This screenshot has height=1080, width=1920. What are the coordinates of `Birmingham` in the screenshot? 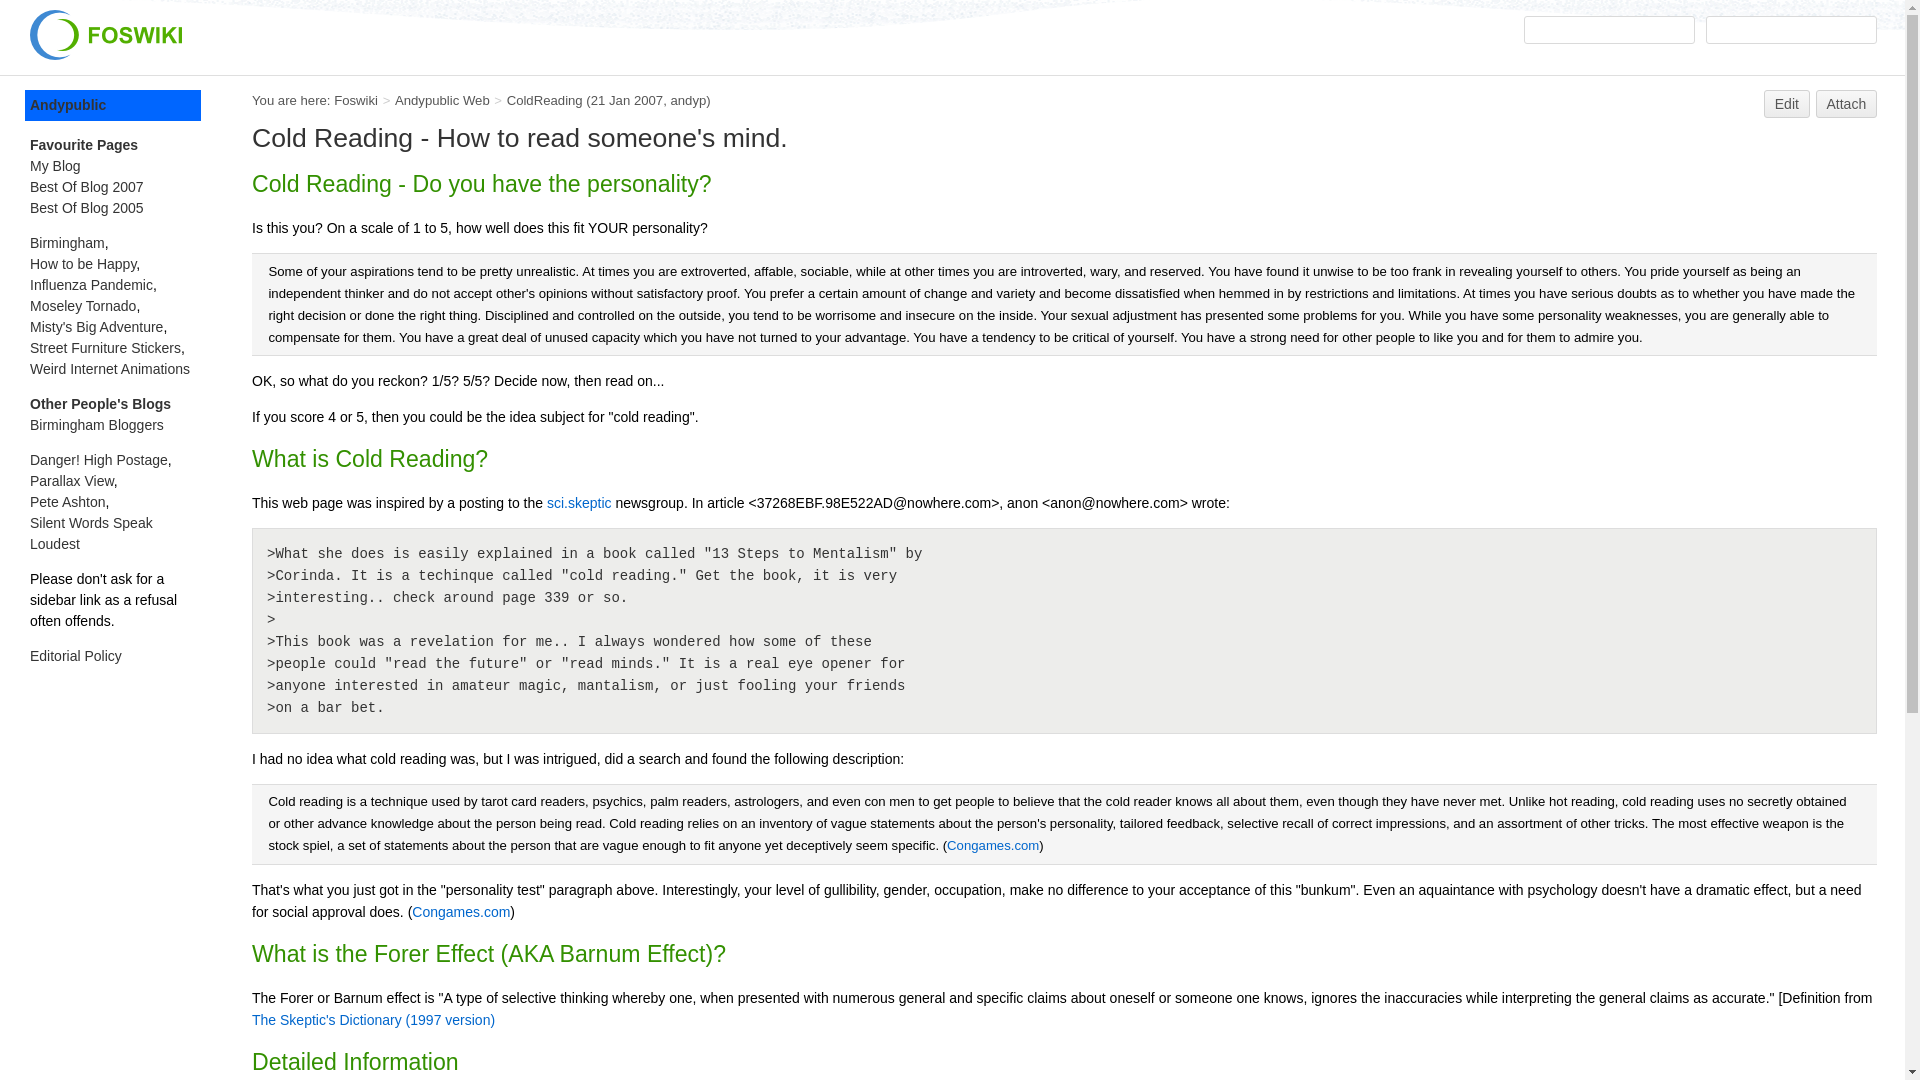 It's located at (68, 242).